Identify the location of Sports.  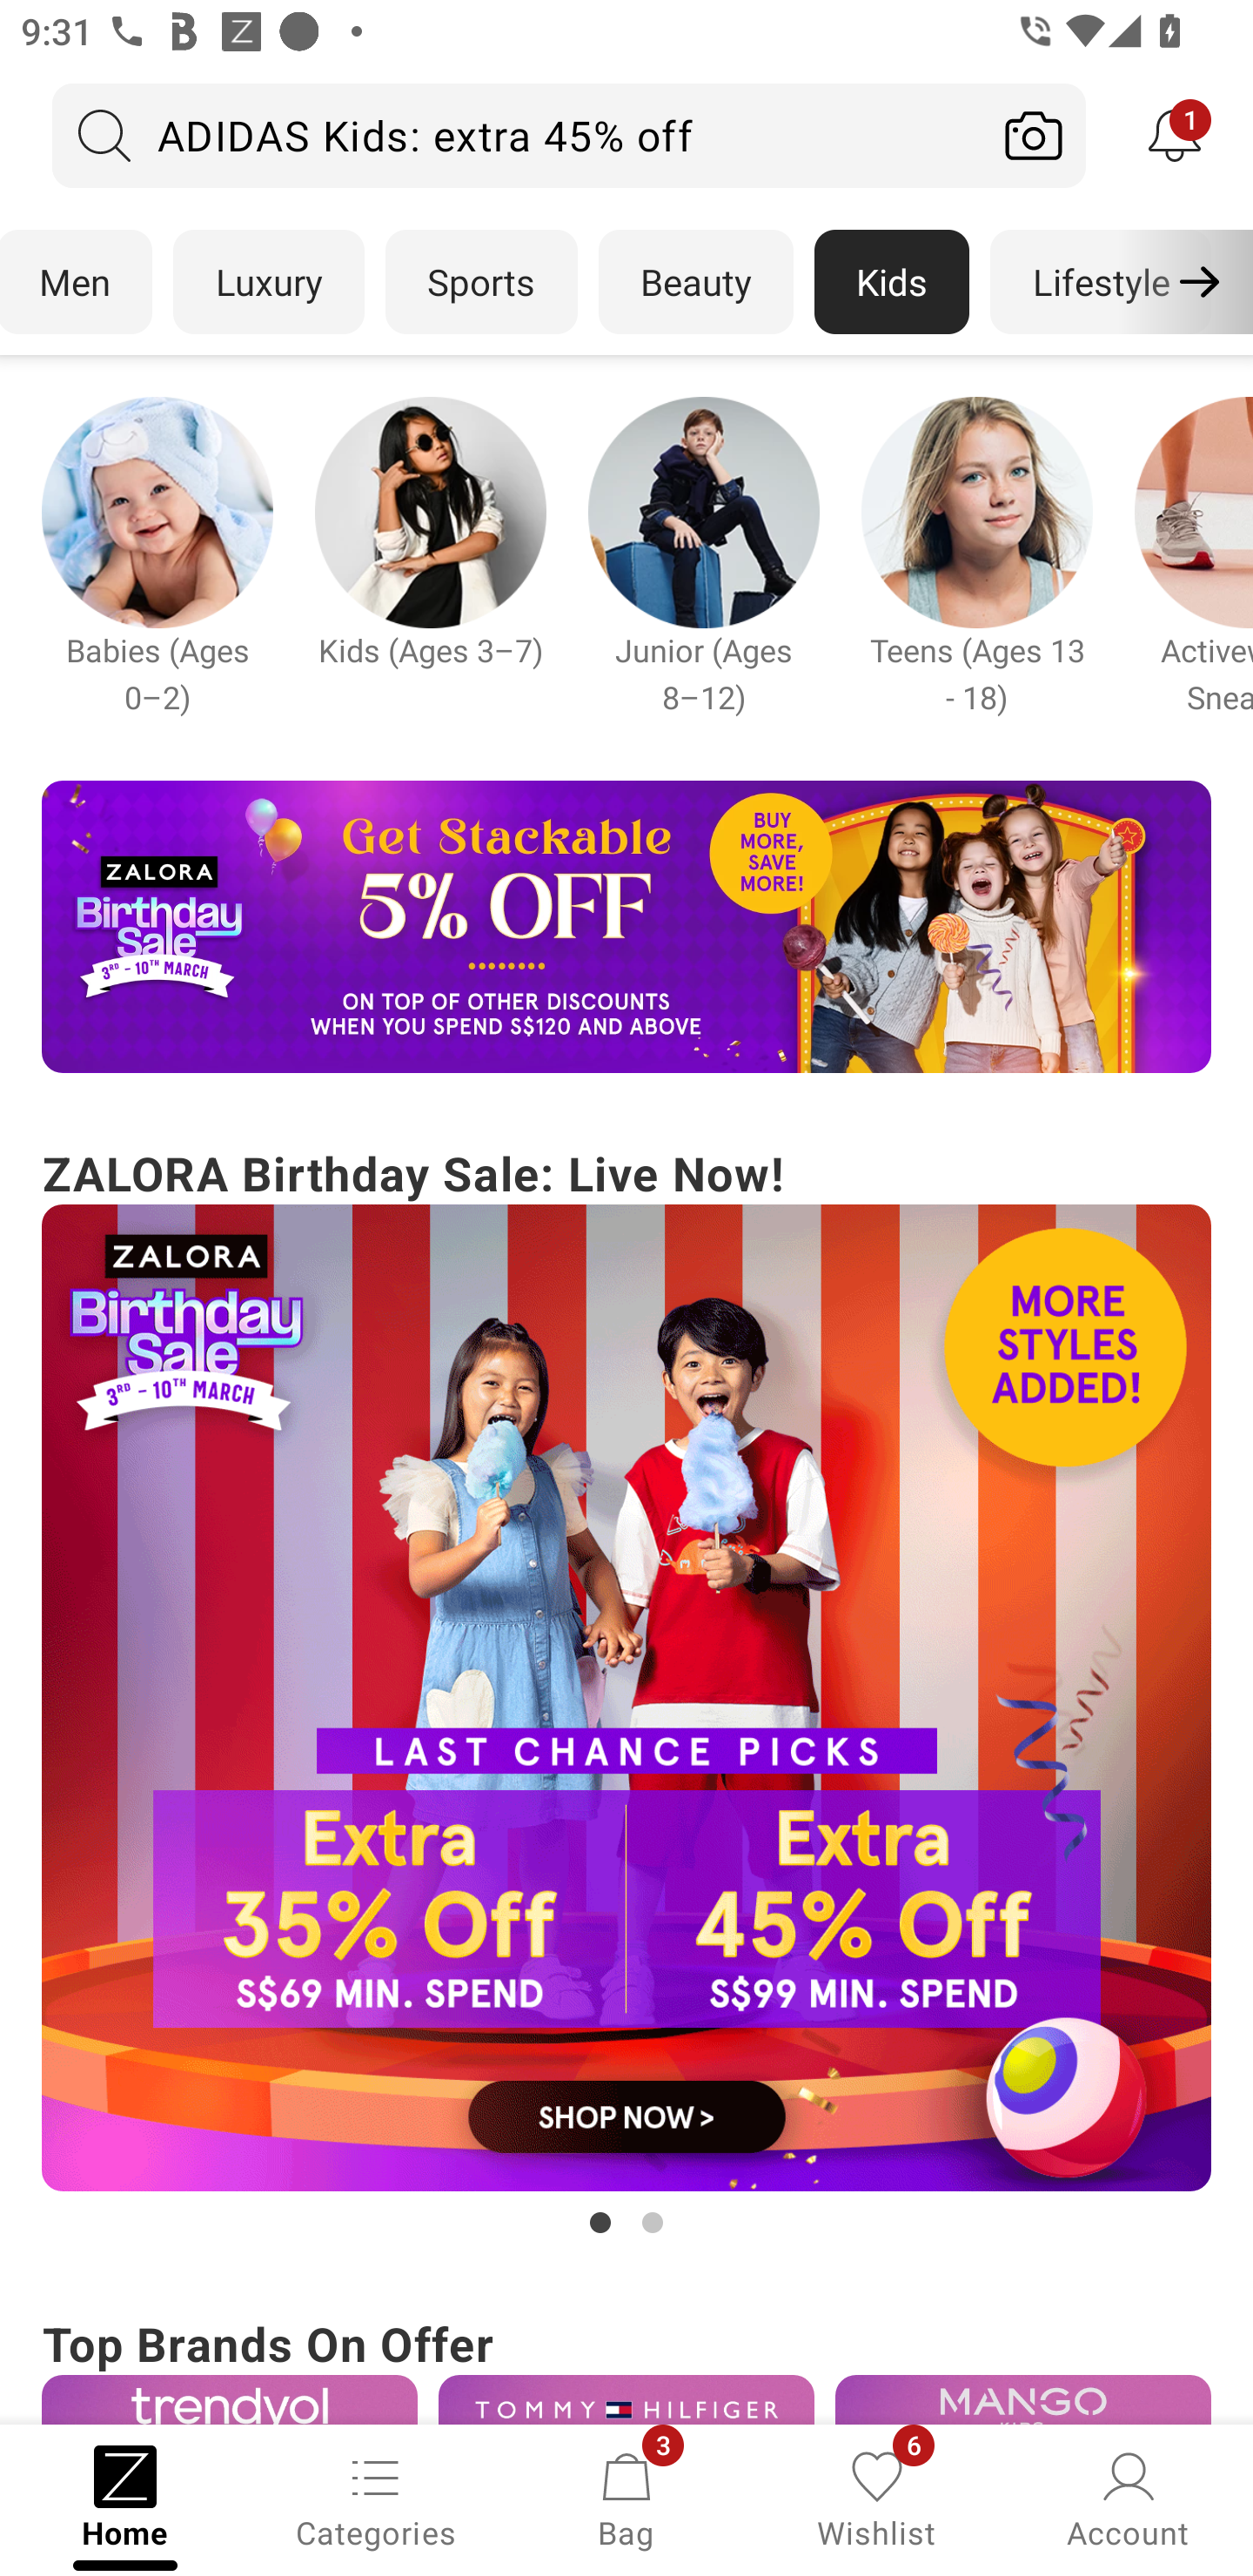
(481, 282).